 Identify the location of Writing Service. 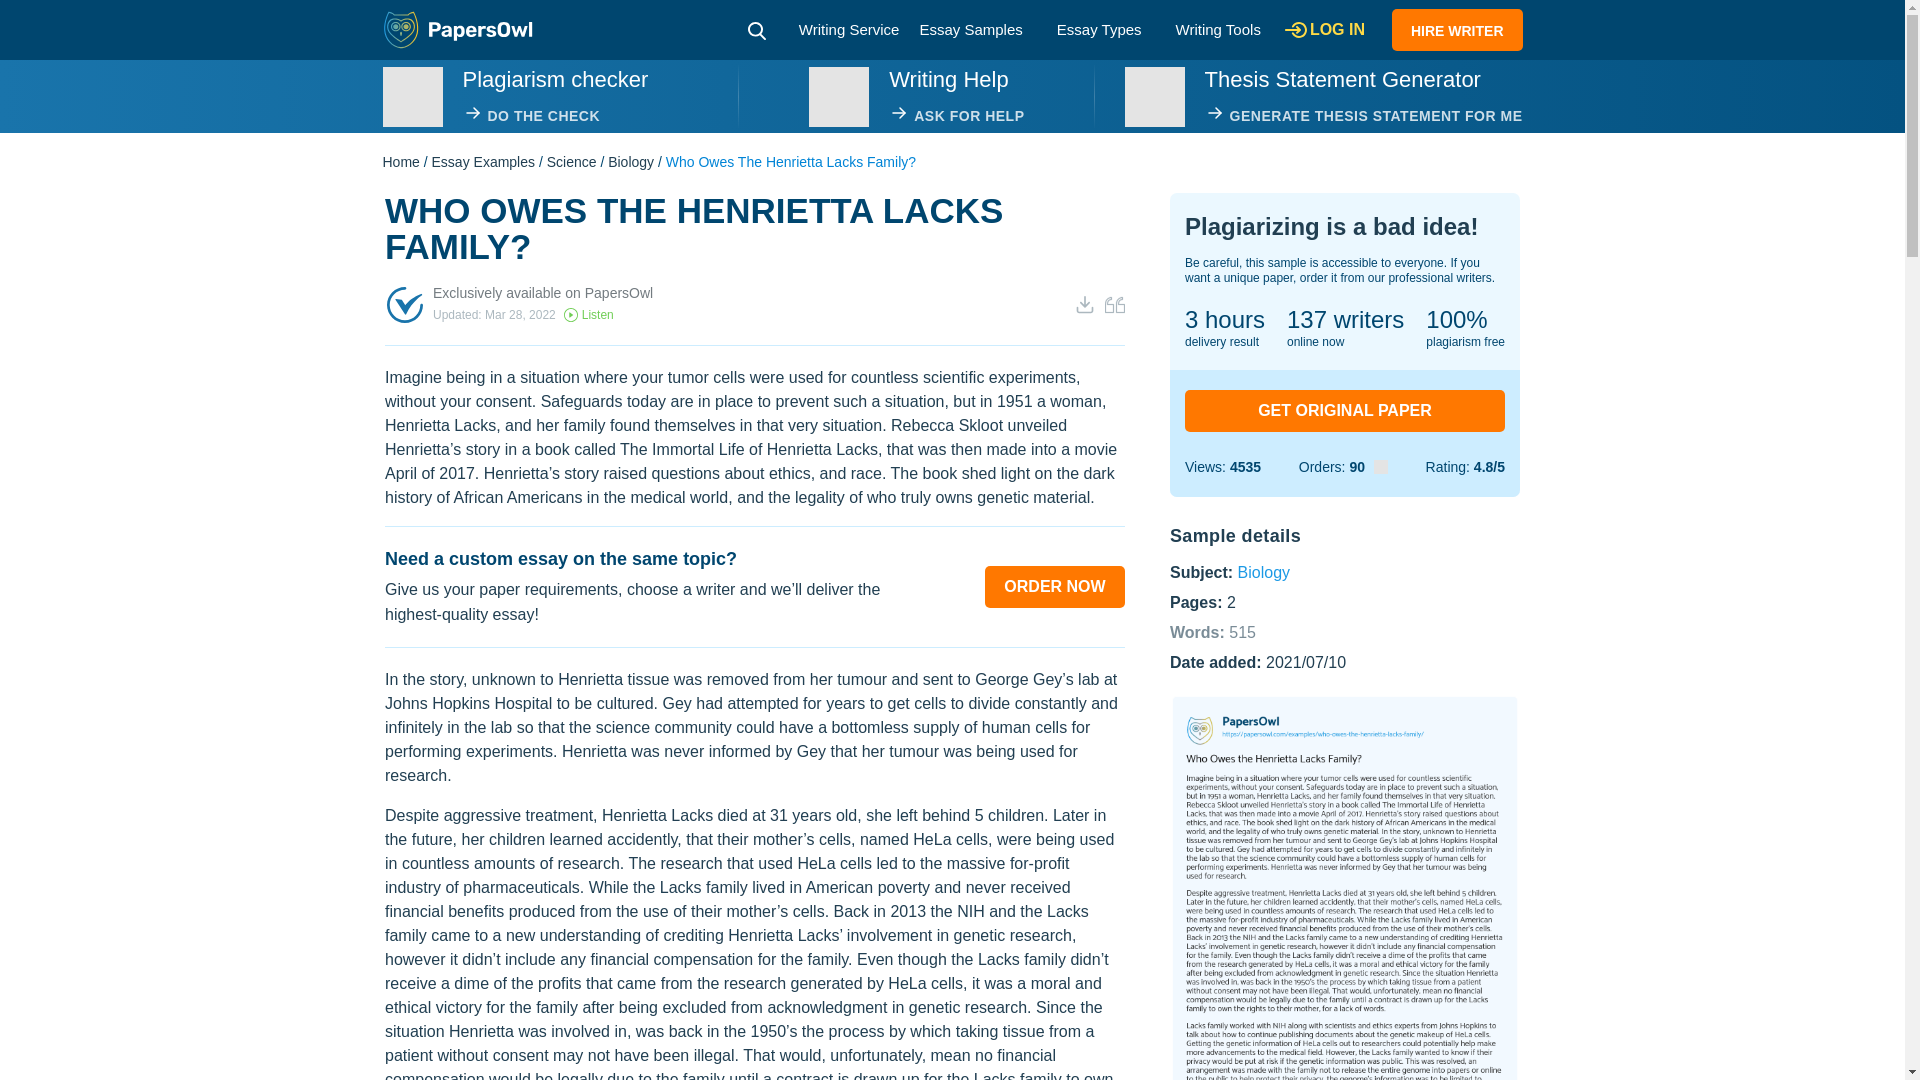
(849, 28).